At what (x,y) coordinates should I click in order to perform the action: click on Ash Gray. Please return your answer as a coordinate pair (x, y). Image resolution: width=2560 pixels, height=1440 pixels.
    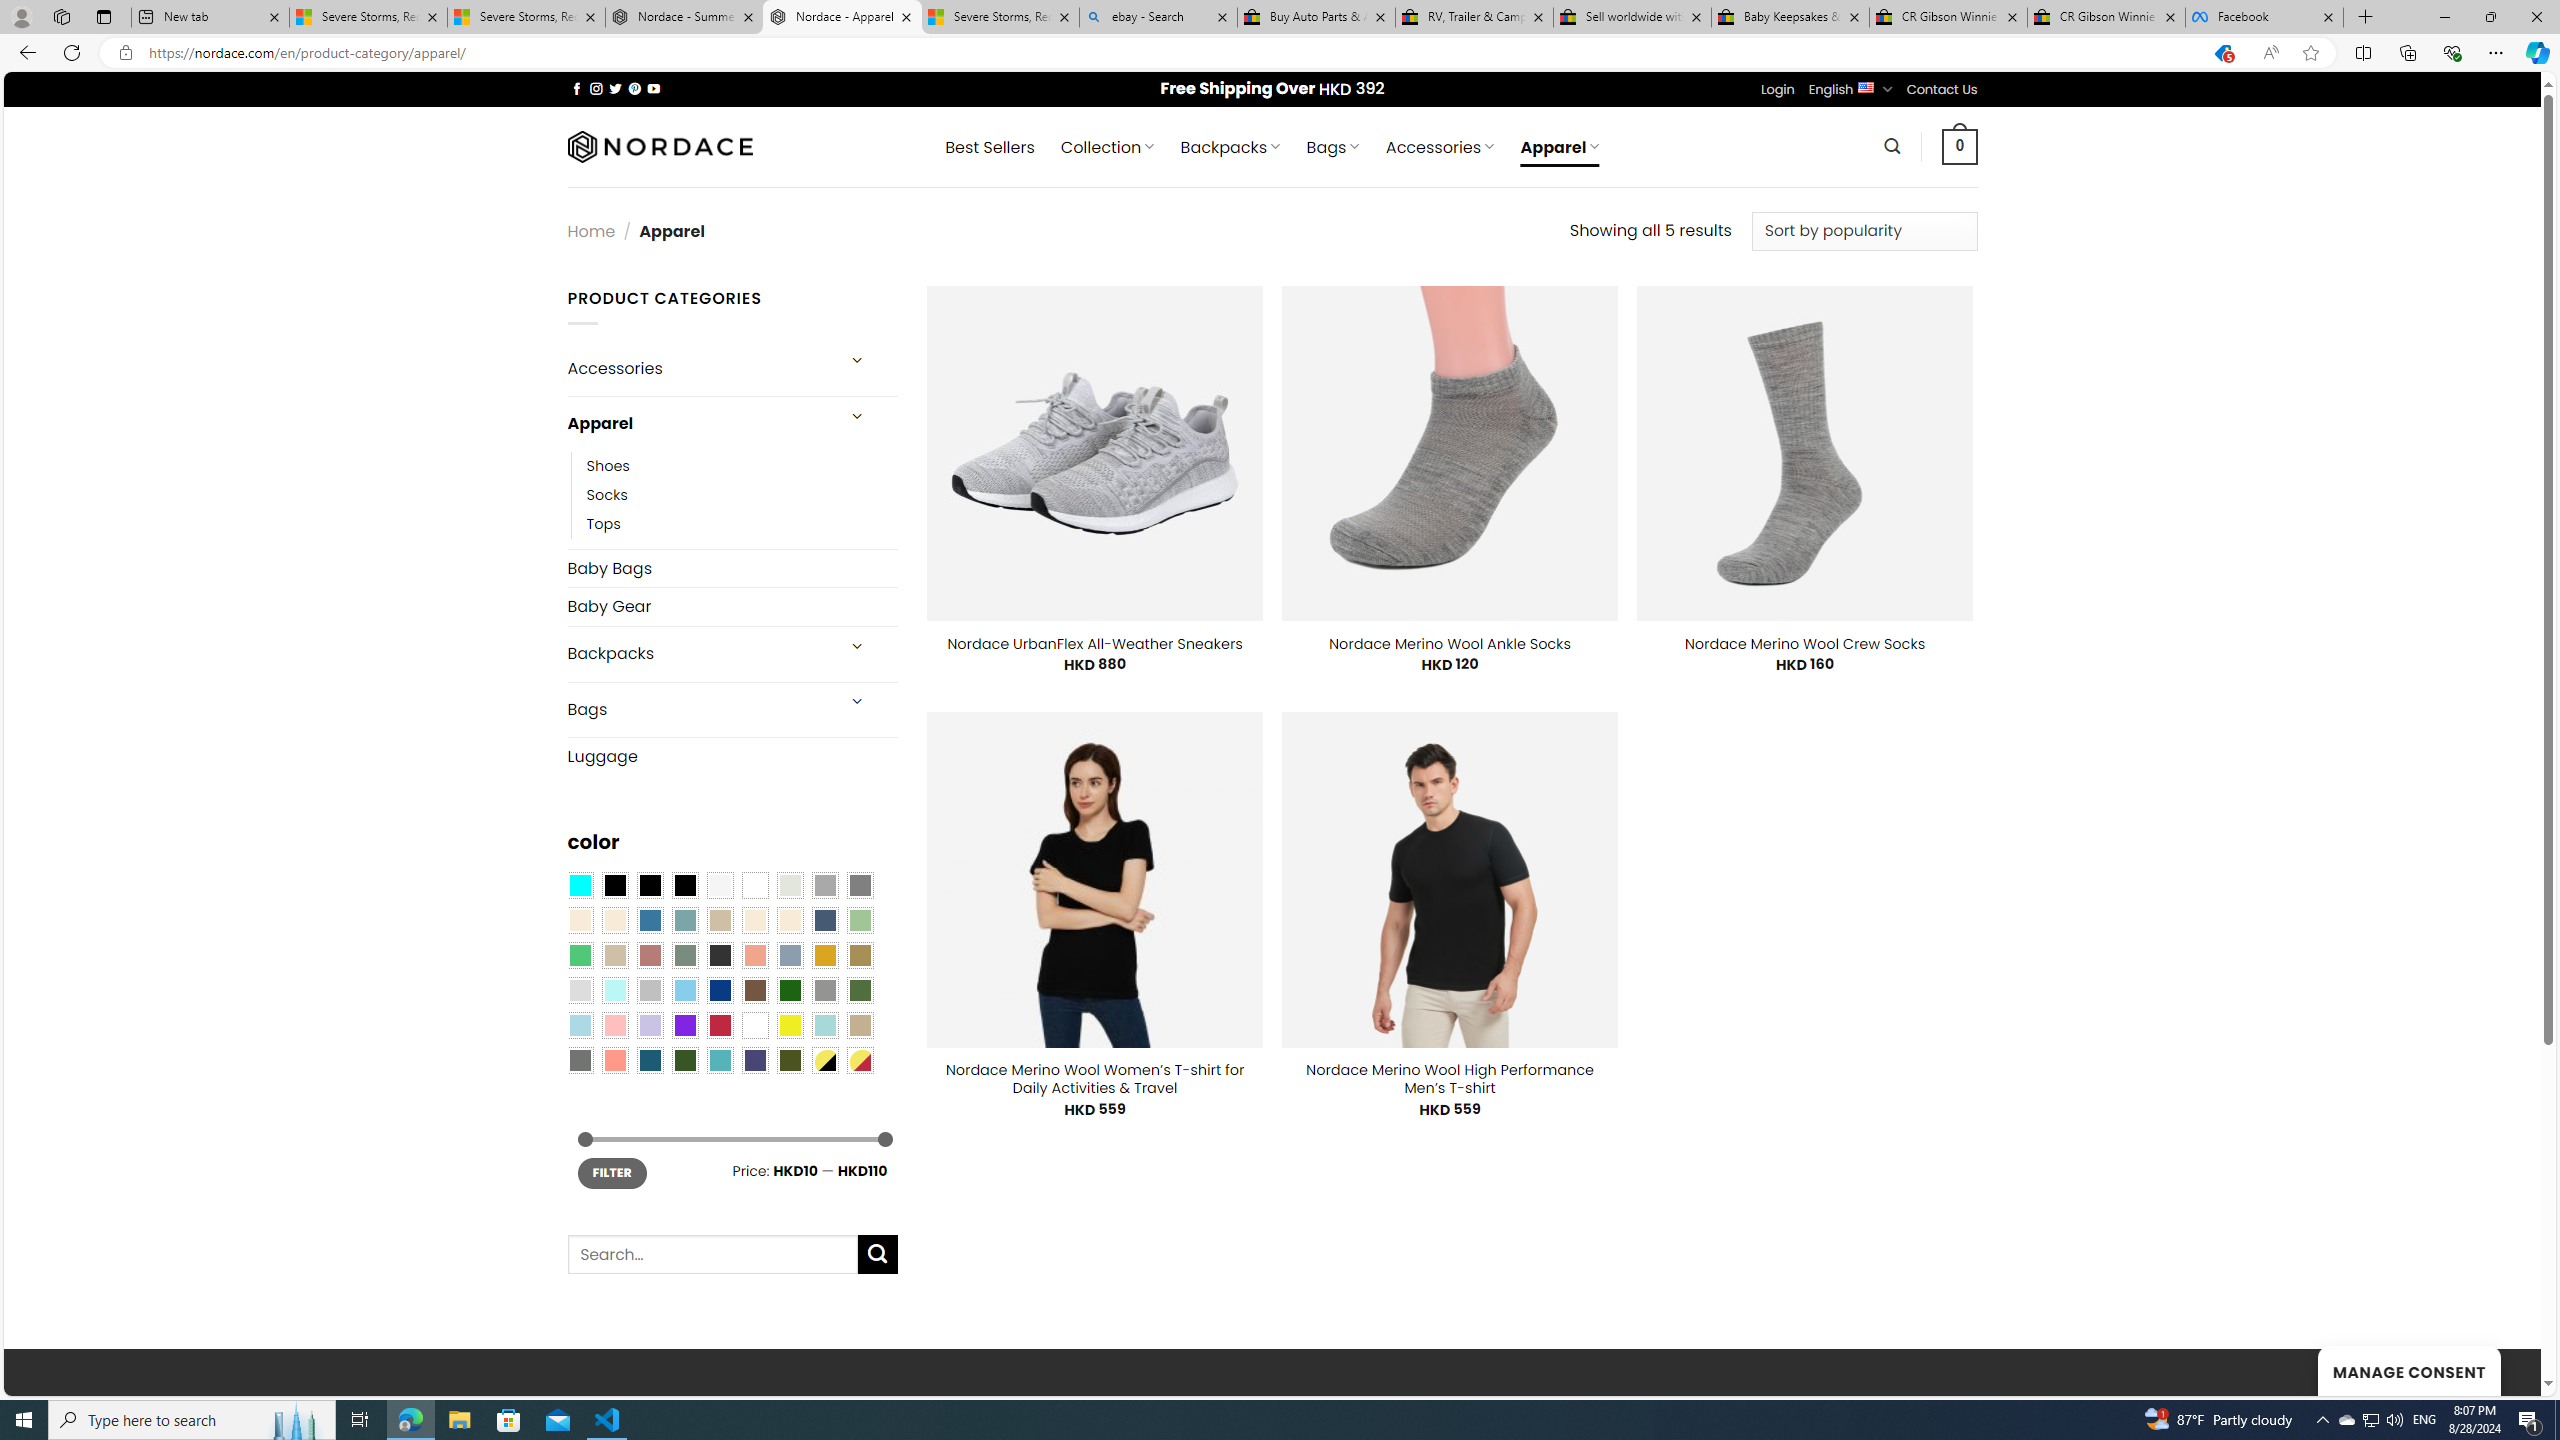
    Looking at the image, I should click on (790, 885).